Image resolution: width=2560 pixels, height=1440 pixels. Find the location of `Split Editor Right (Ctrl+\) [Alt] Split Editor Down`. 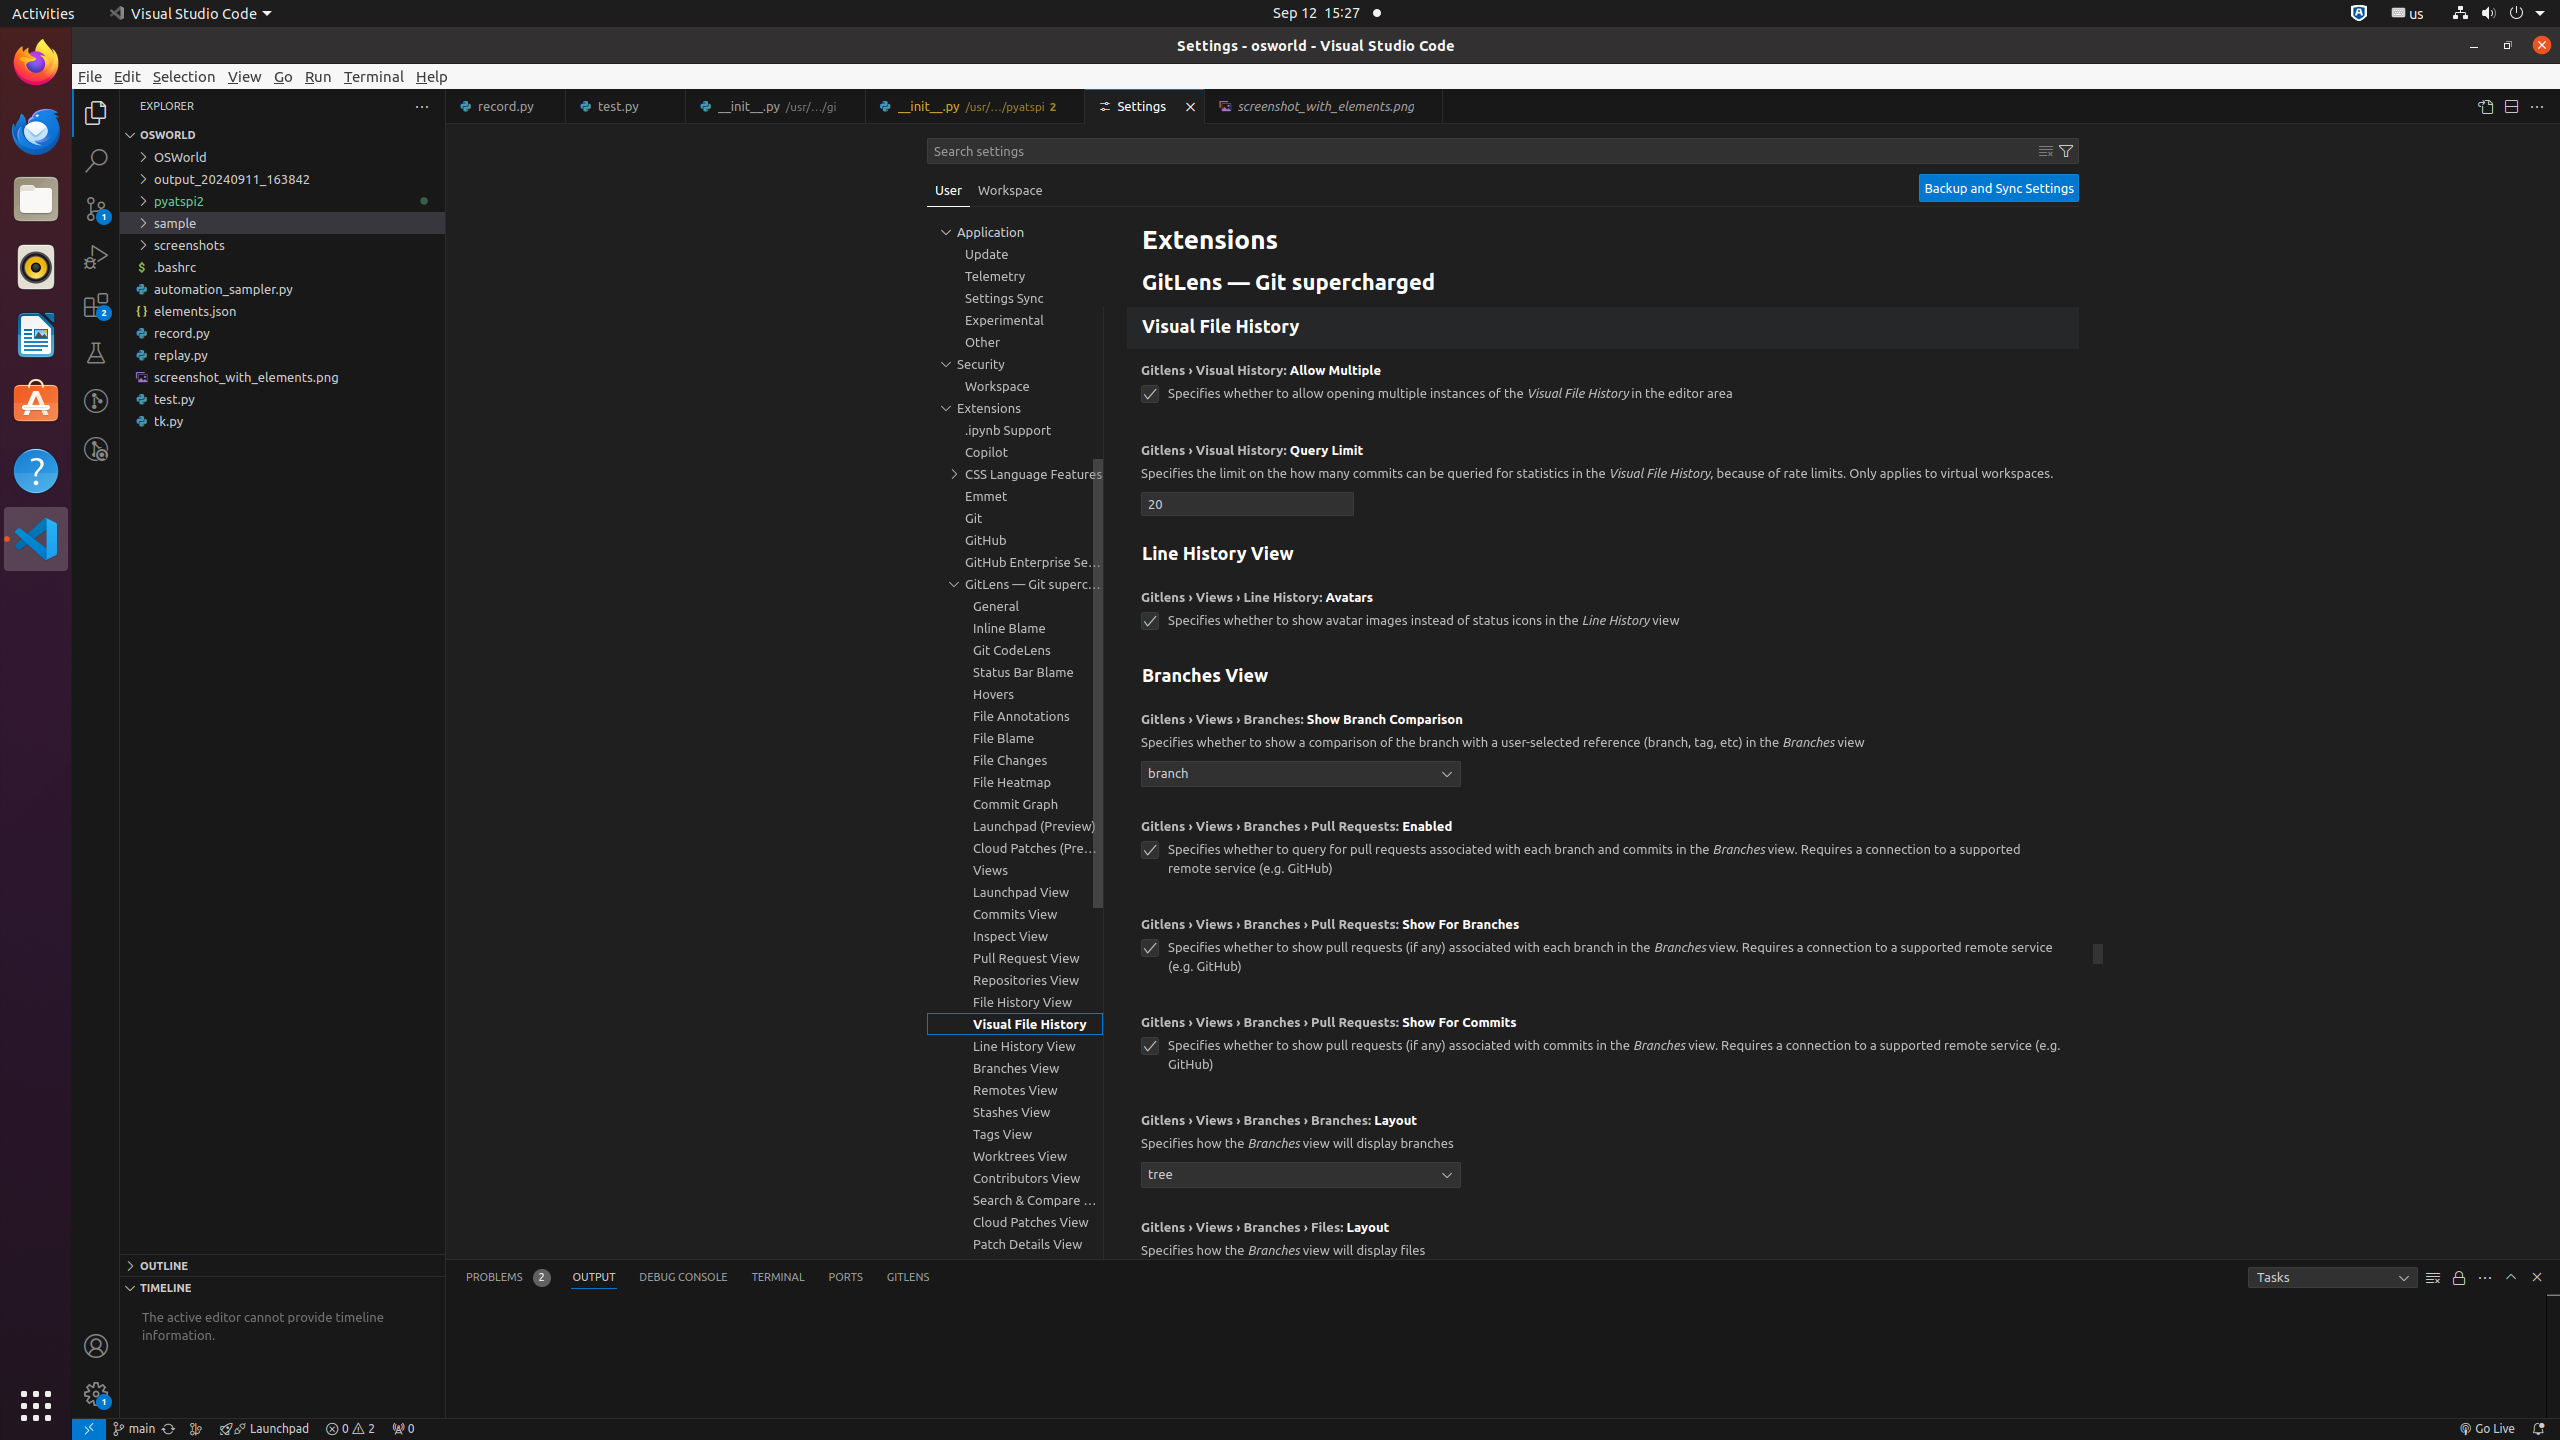

Split Editor Right (Ctrl+\) [Alt] Split Editor Down is located at coordinates (2511, 106).